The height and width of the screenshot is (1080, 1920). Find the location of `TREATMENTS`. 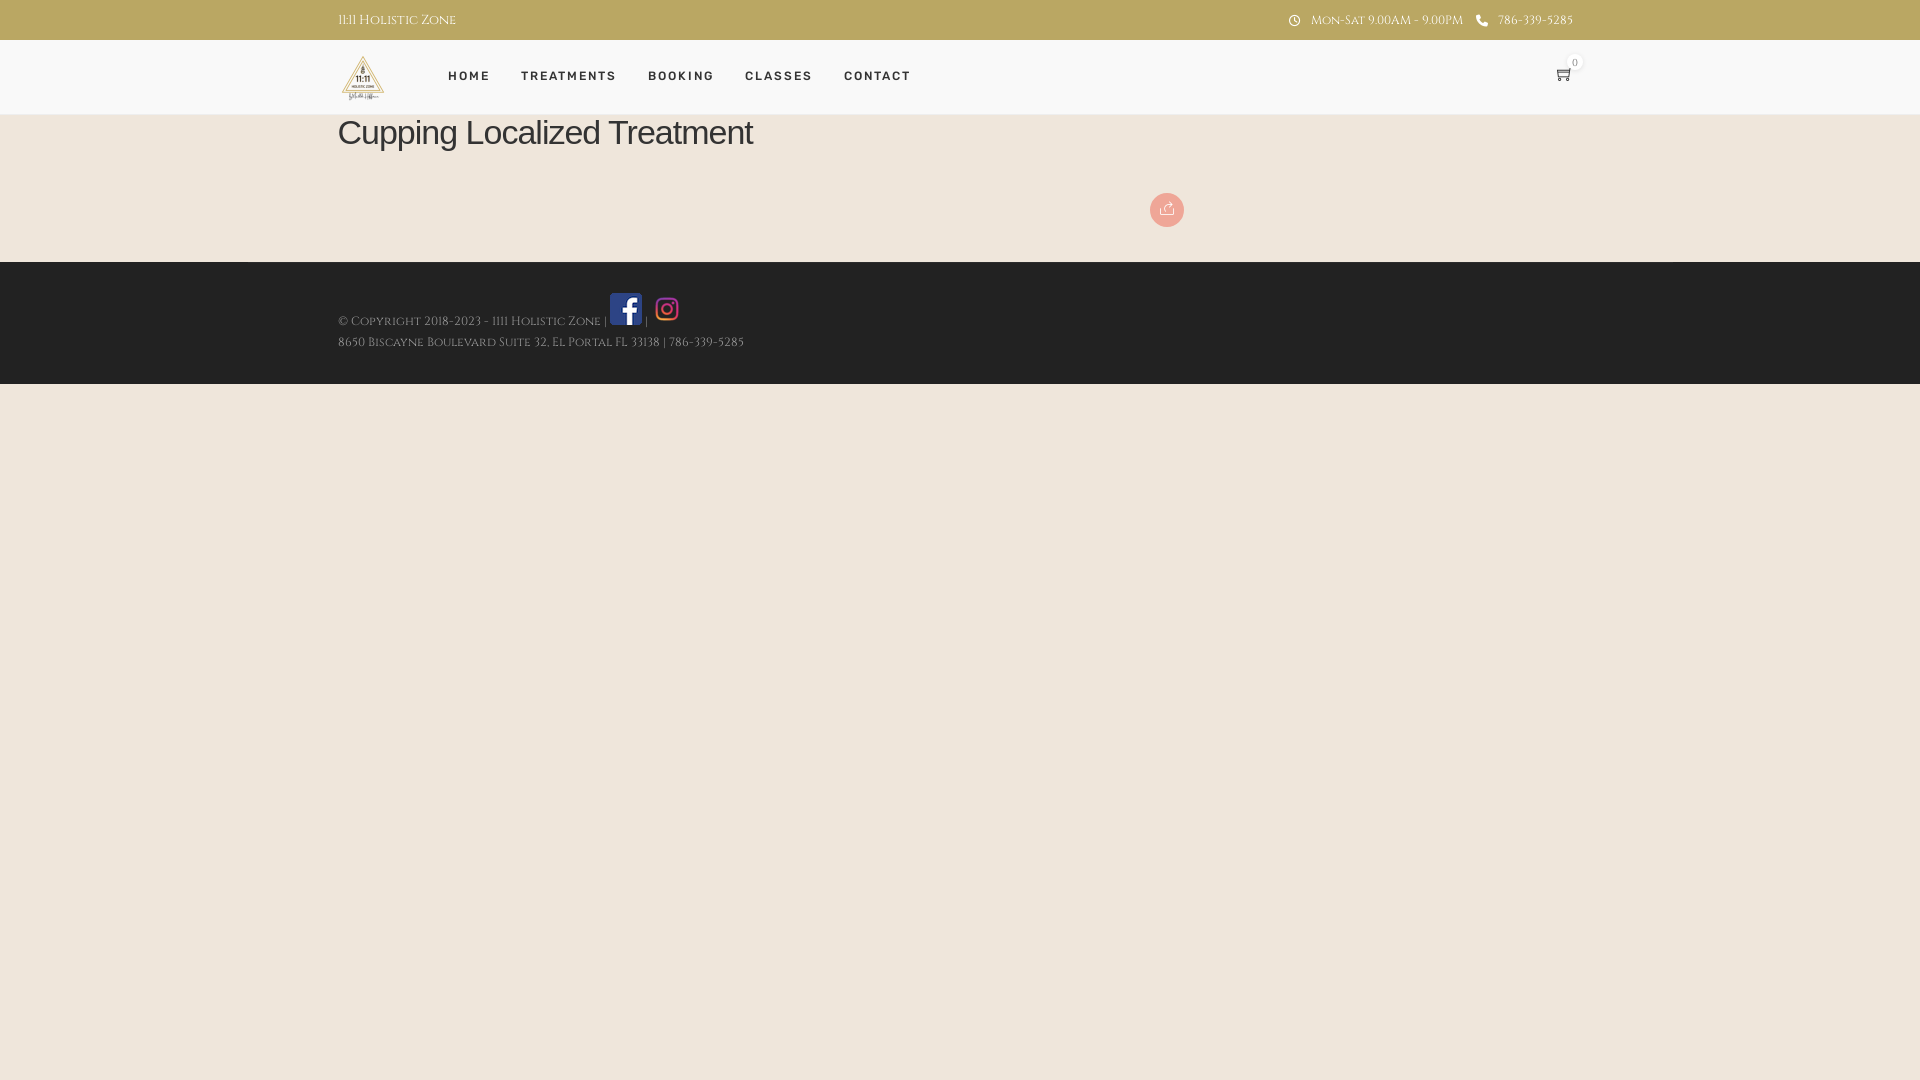

TREATMENTS is located at coordinates (576, 77).